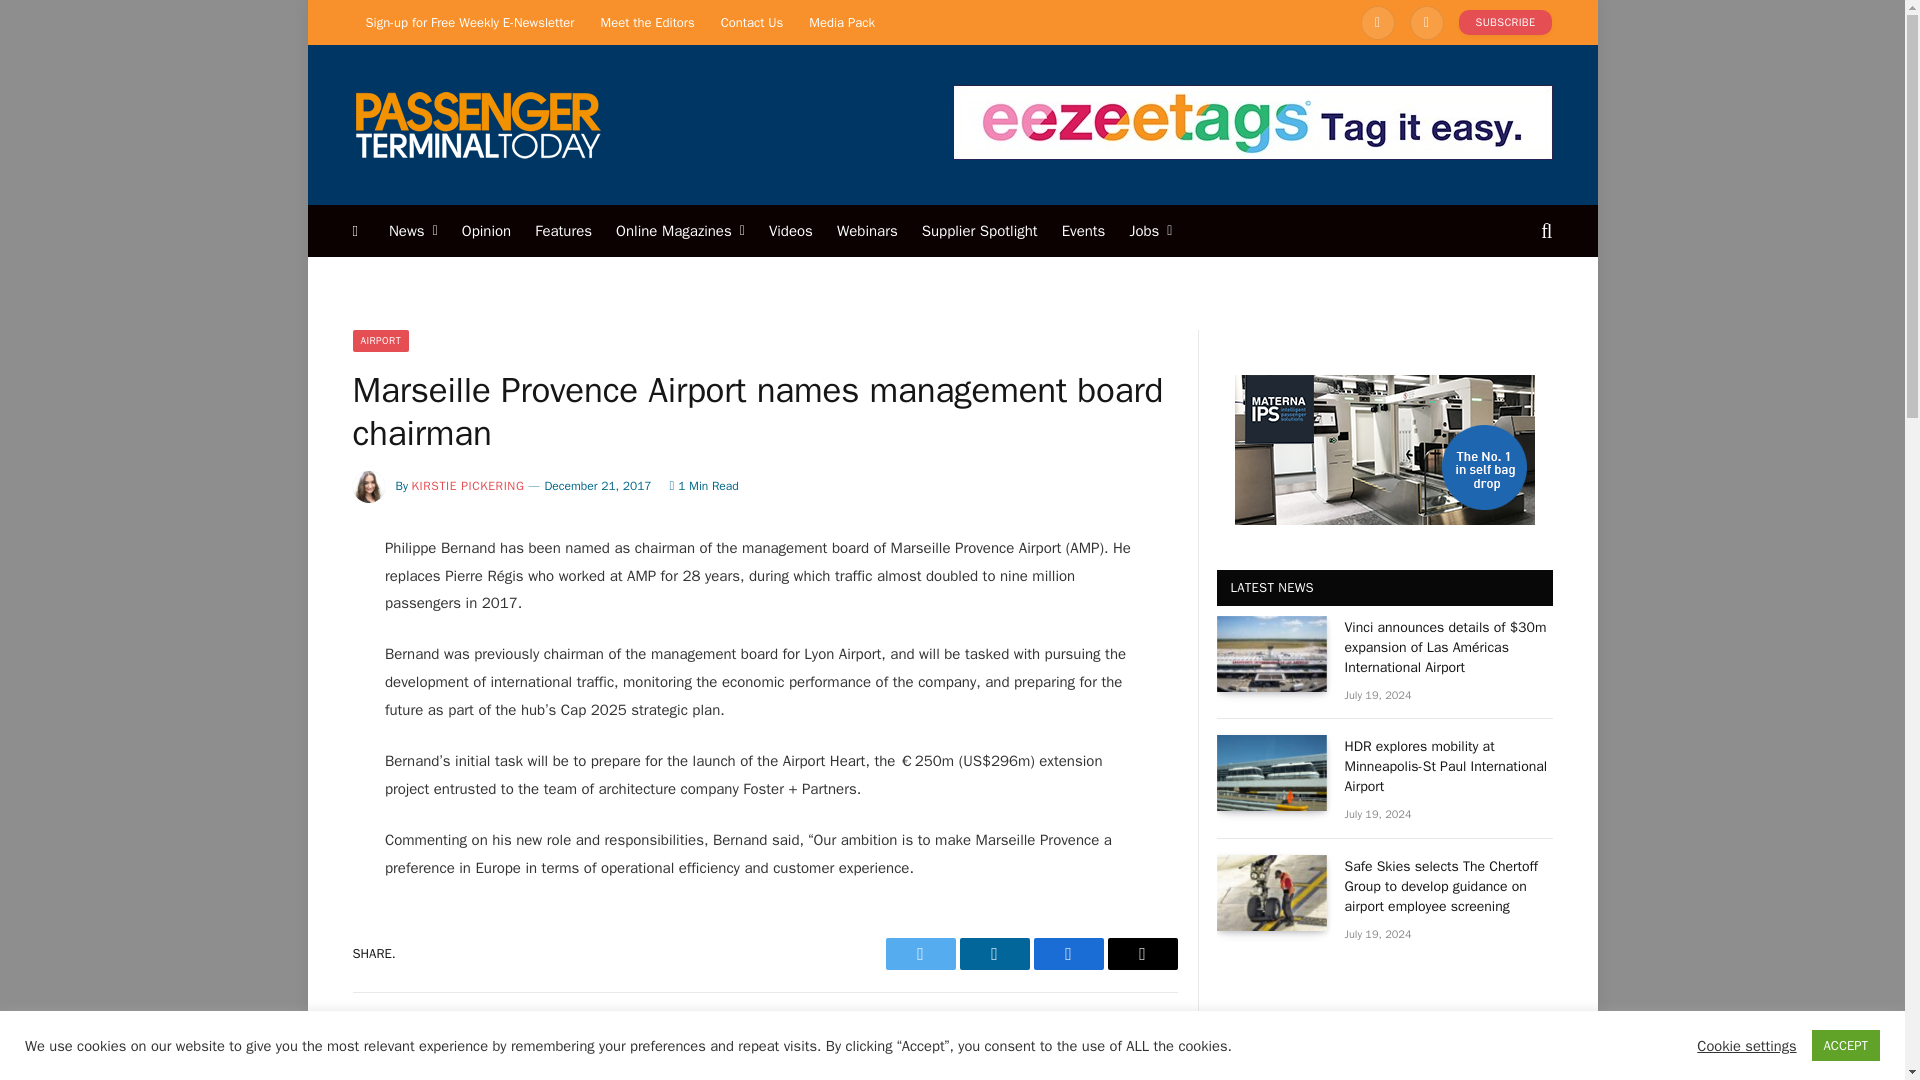 The width and height of the screenshot is (1920, 1080). I want to click on Share via Email, so click(1142, 954).